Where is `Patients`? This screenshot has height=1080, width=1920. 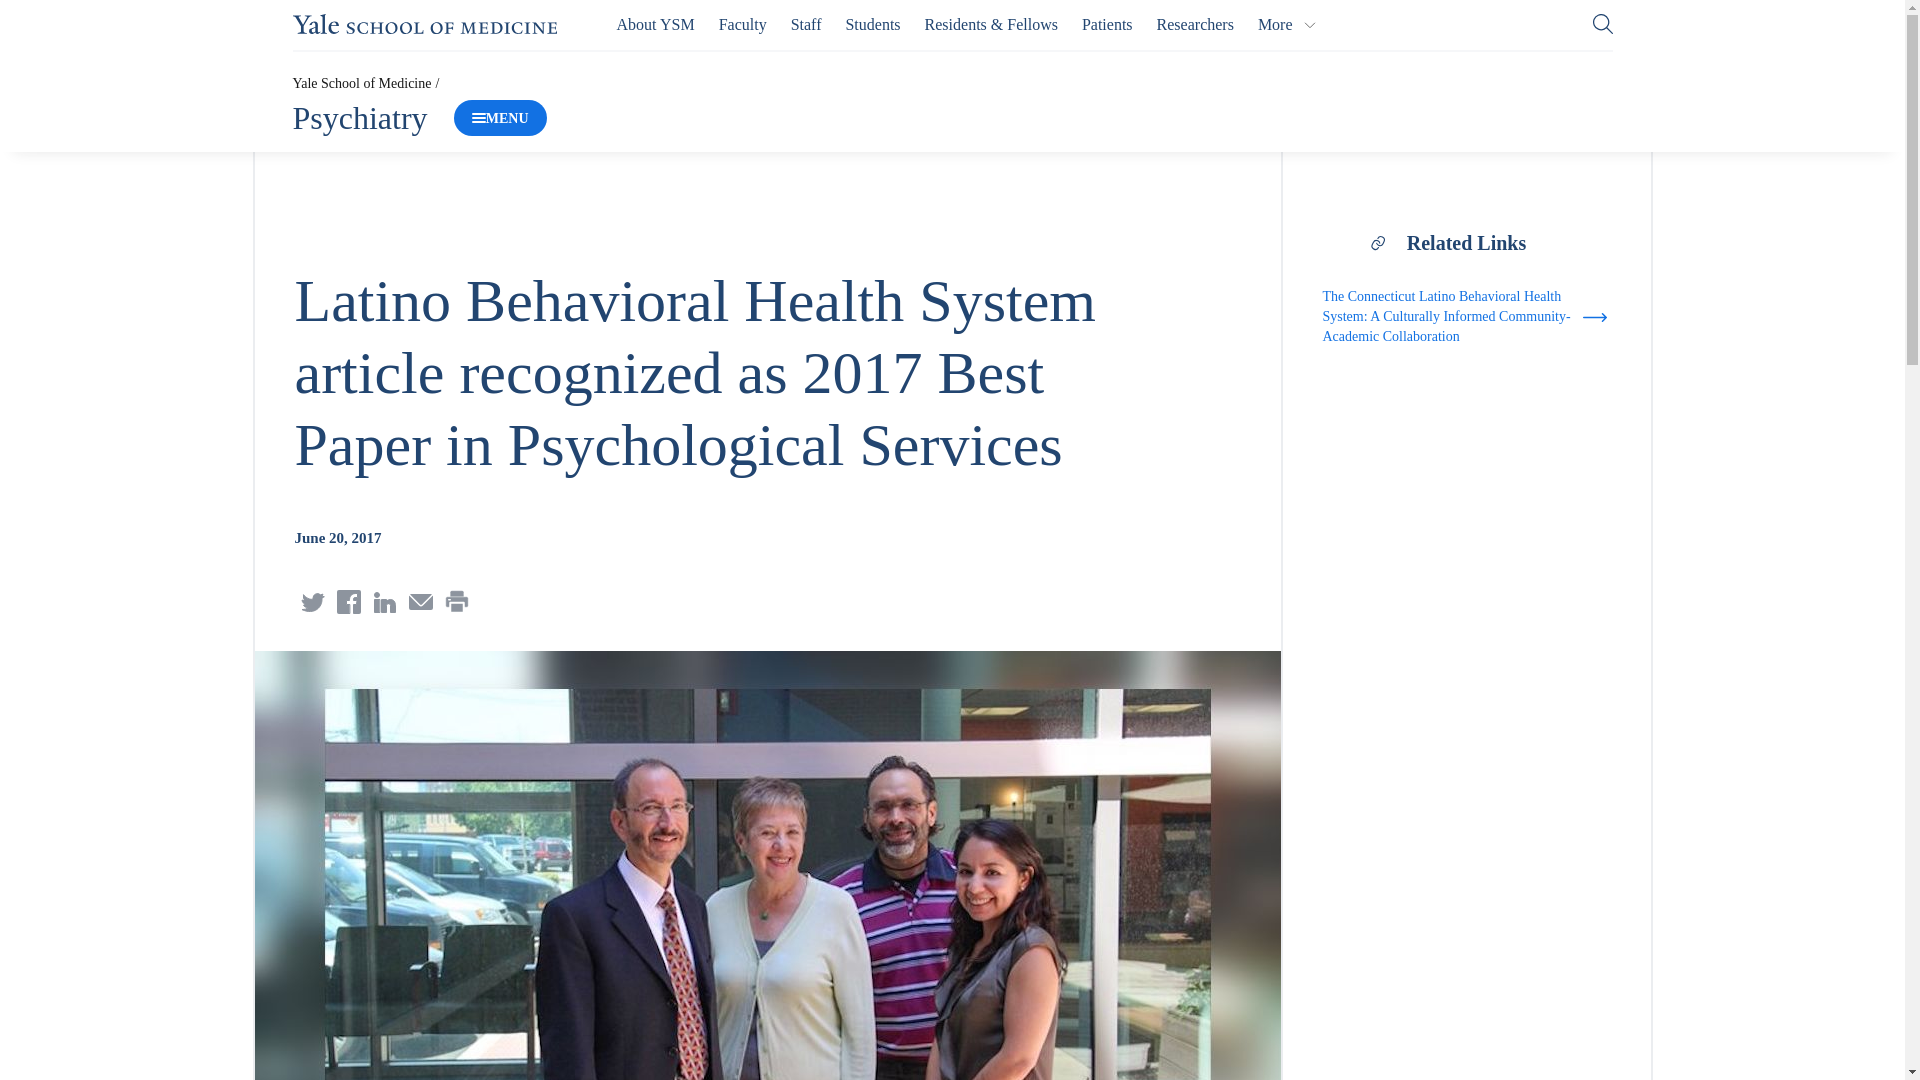
Patients is located at coordinates (1107, 24).